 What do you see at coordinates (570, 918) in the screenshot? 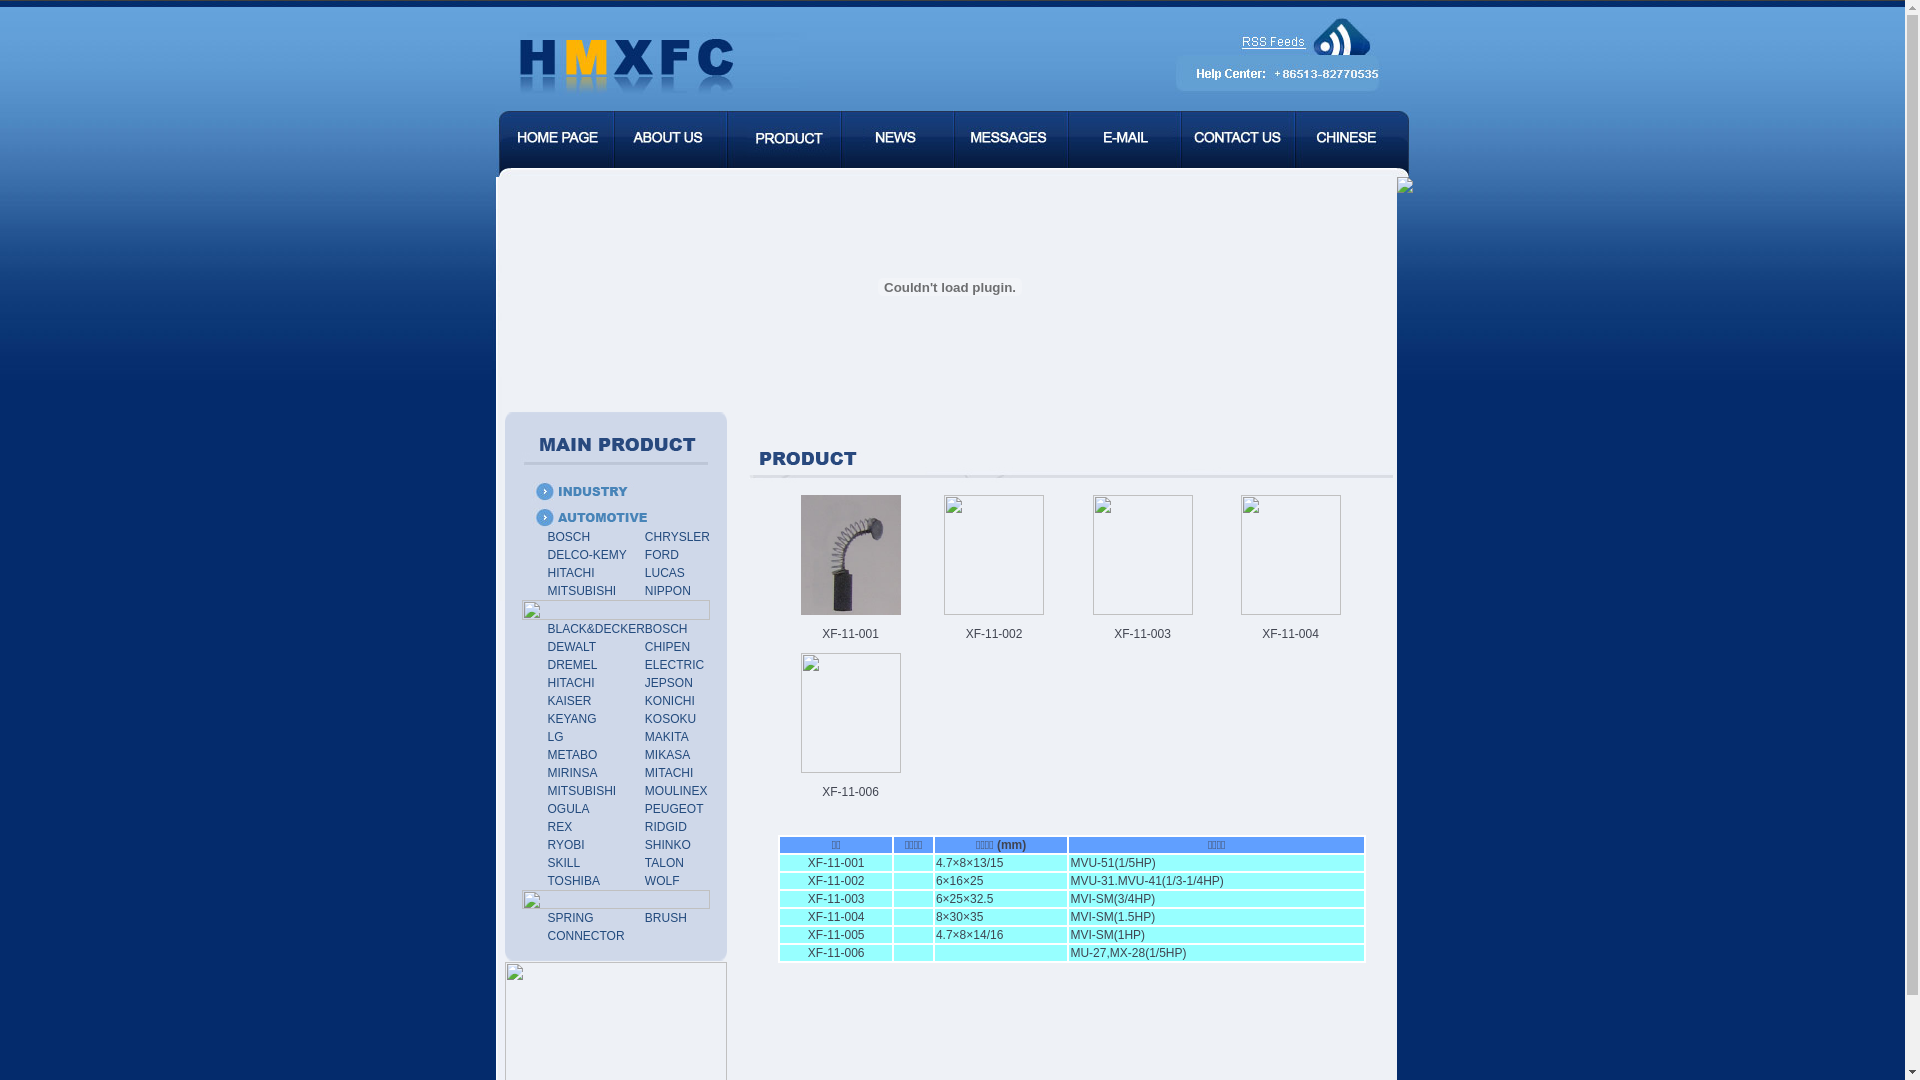
I see `SPRING` at bounding box center [570, 918].